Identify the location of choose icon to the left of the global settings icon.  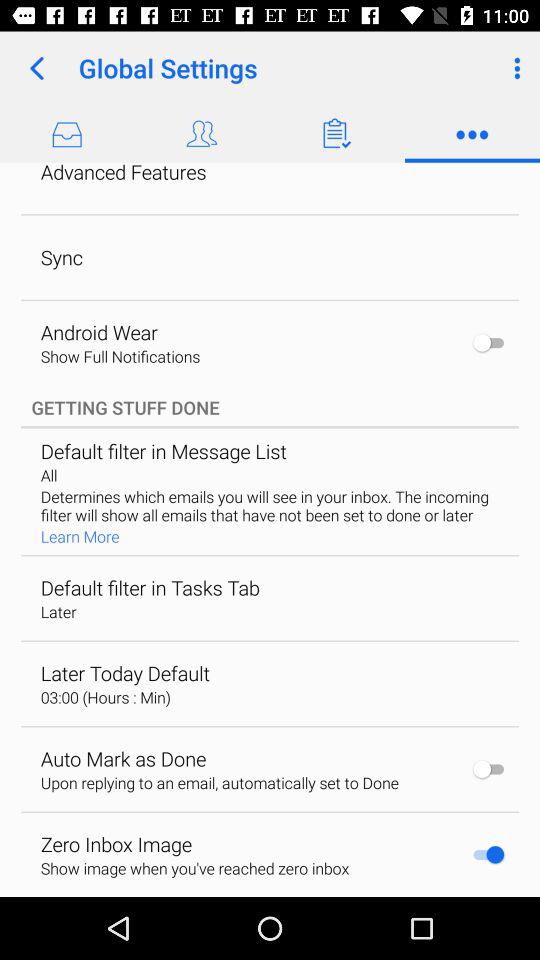
(36, 68).